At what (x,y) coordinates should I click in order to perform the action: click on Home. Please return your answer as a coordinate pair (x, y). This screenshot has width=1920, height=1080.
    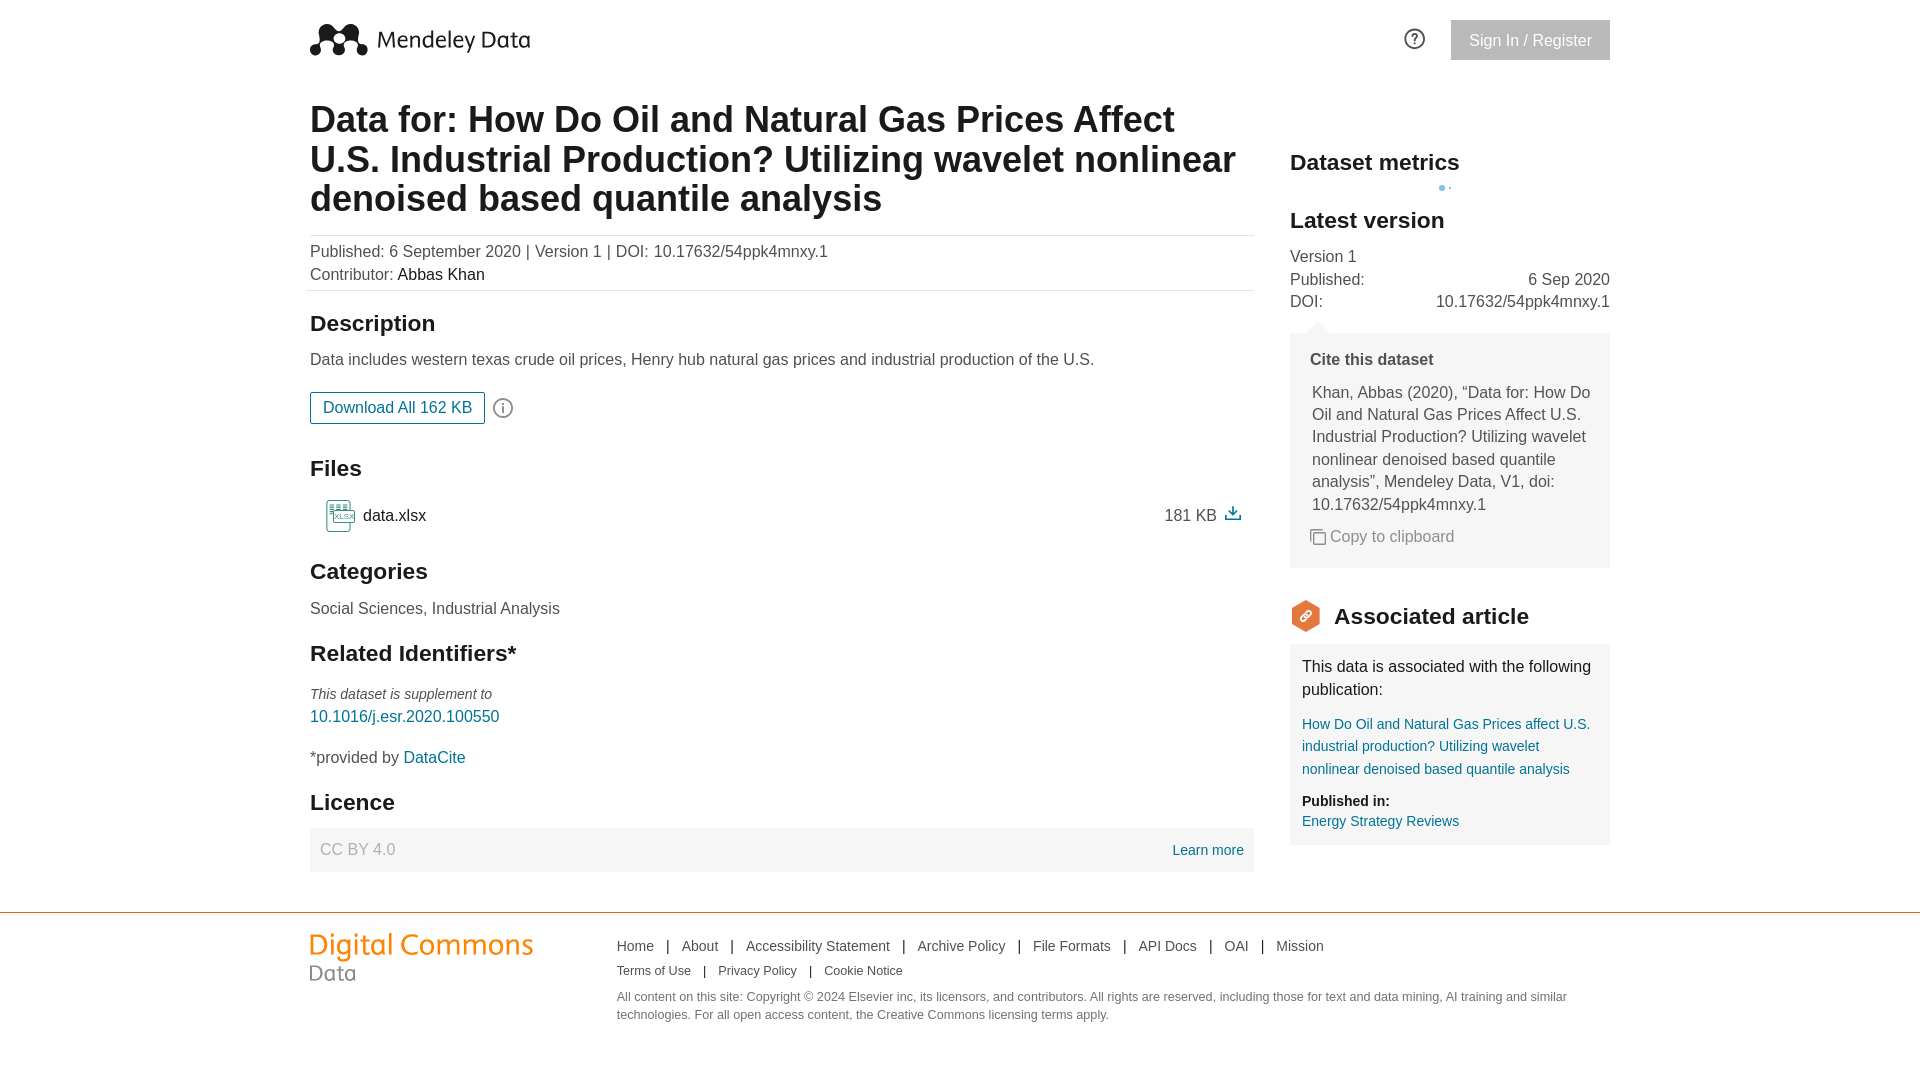
    Looking at the image, I should click on (1072, 946).